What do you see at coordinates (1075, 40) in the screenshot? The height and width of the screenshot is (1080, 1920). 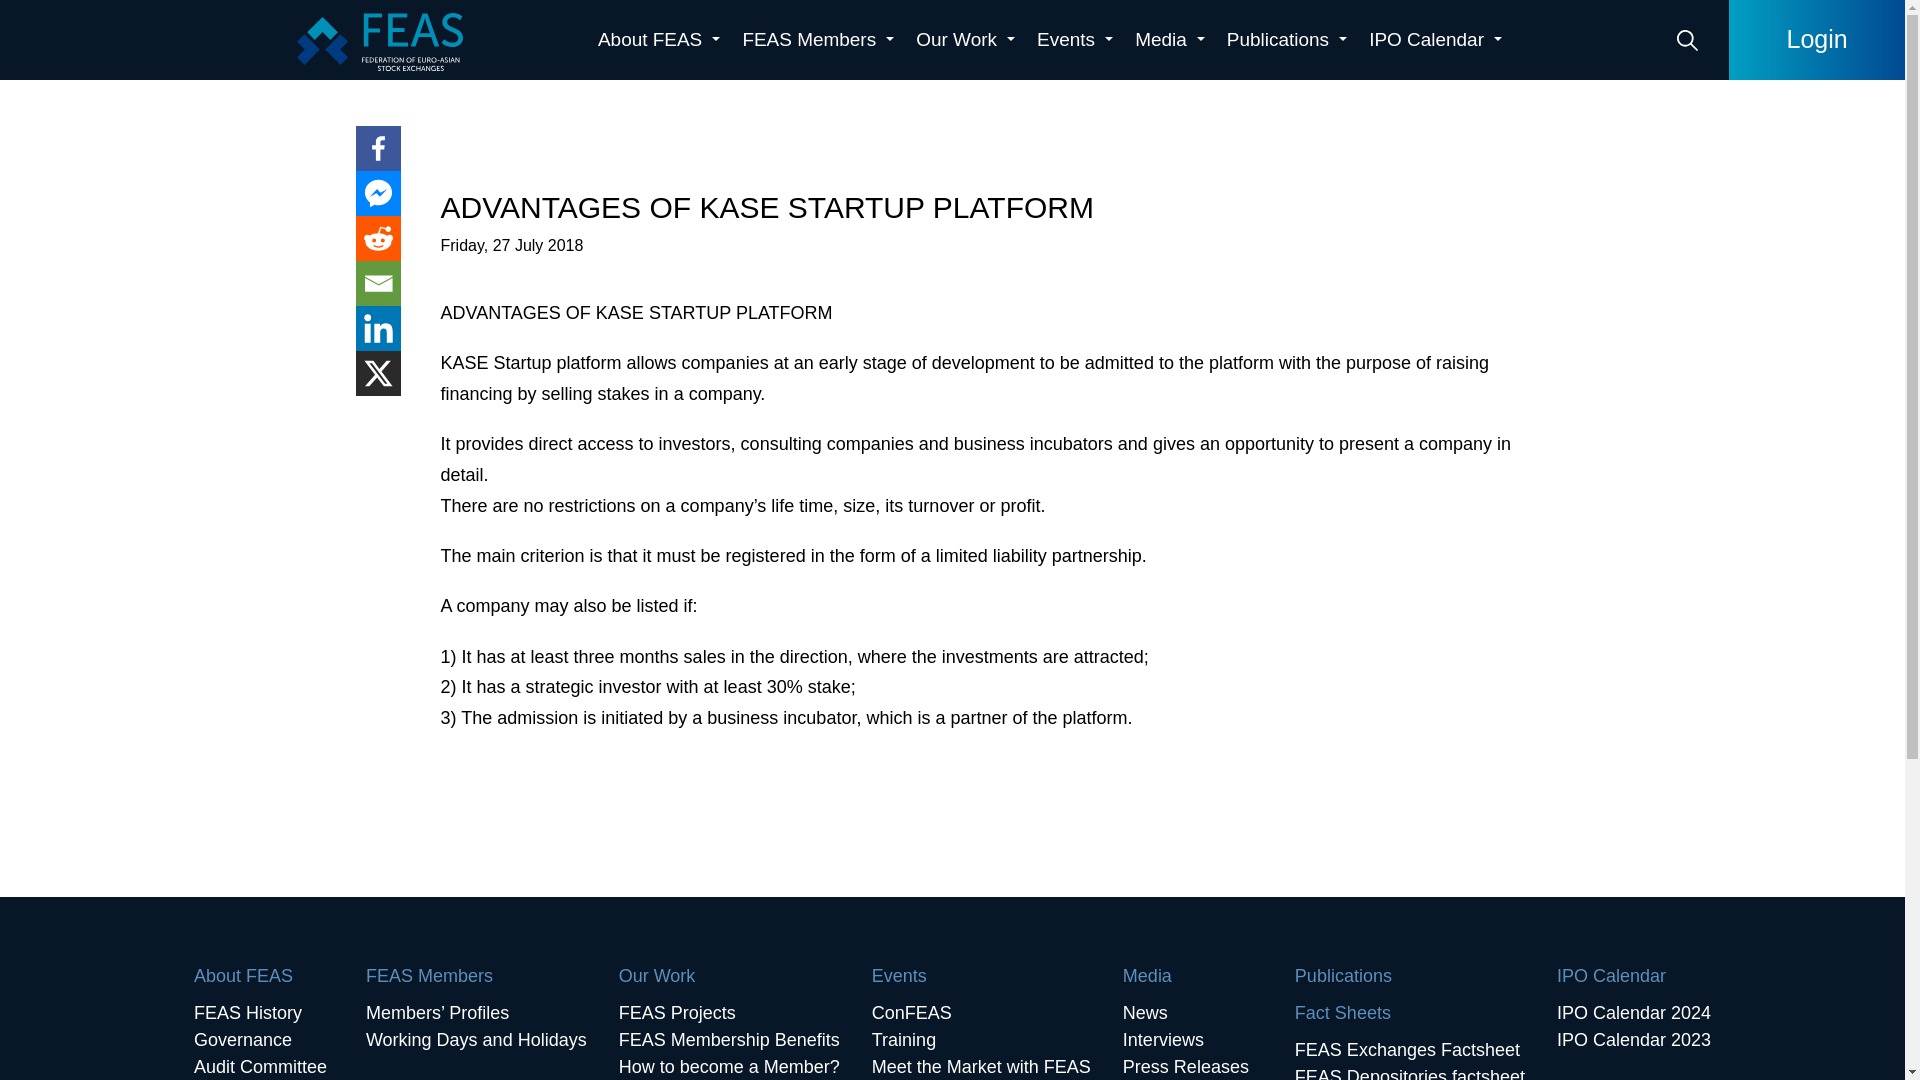 I see `Events` at bounding box center [1075, 40].